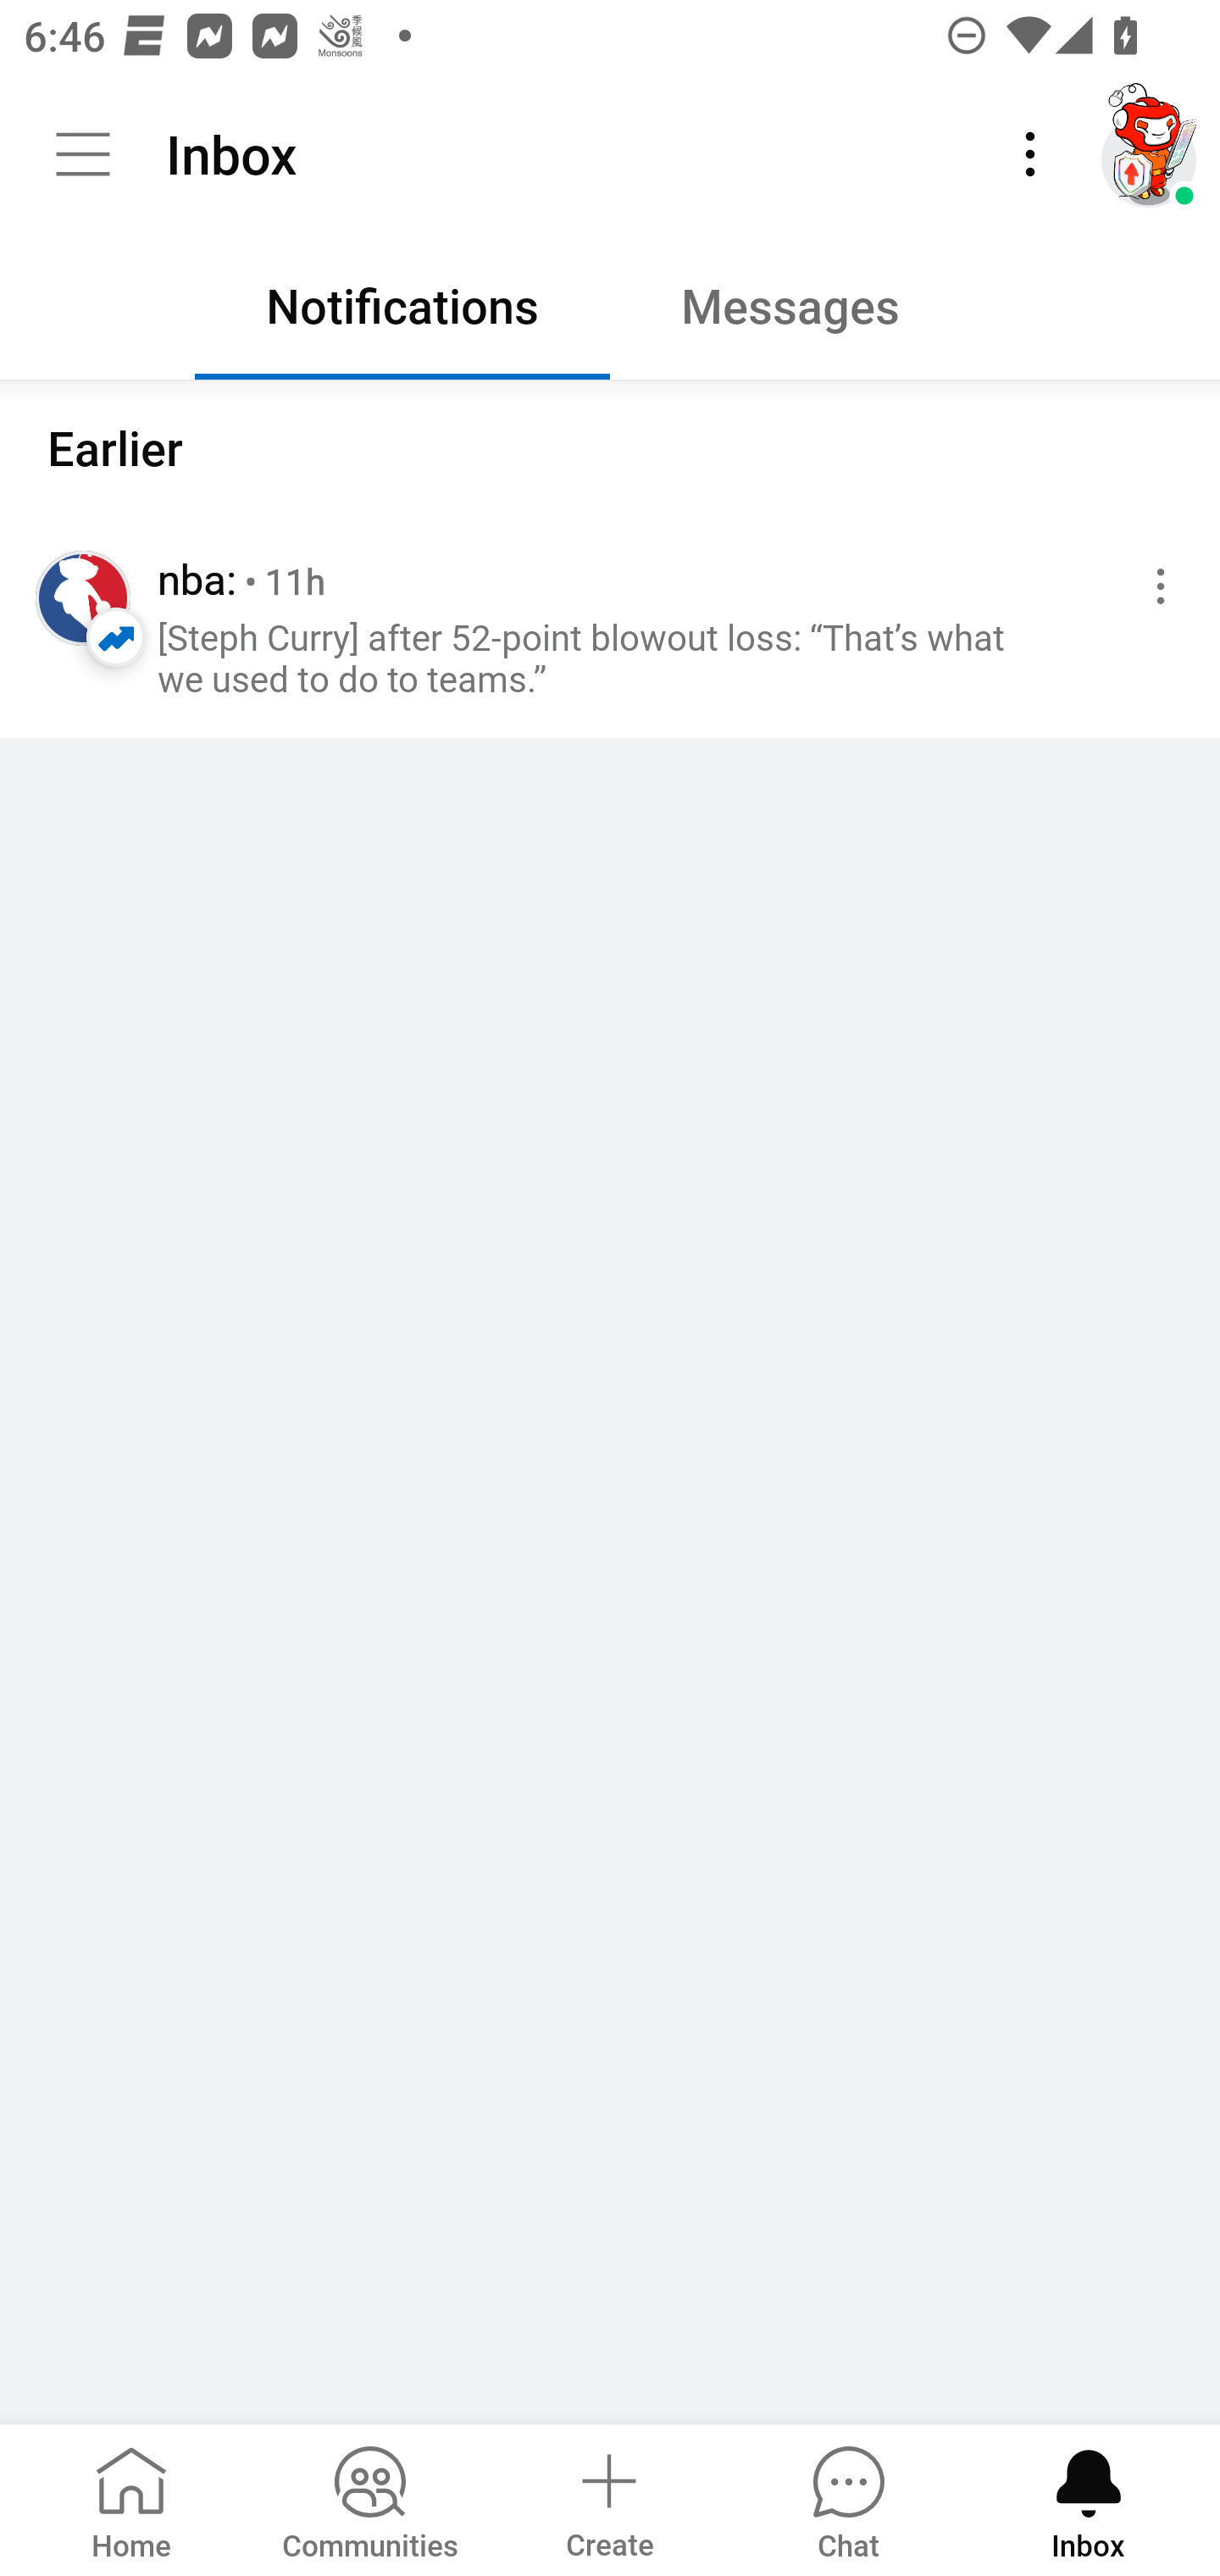 The height and width of the screenshot is (2576, 1220). Describe the element at coordinates (848, 2498) in the screenshot. I see `Chat` at that location.